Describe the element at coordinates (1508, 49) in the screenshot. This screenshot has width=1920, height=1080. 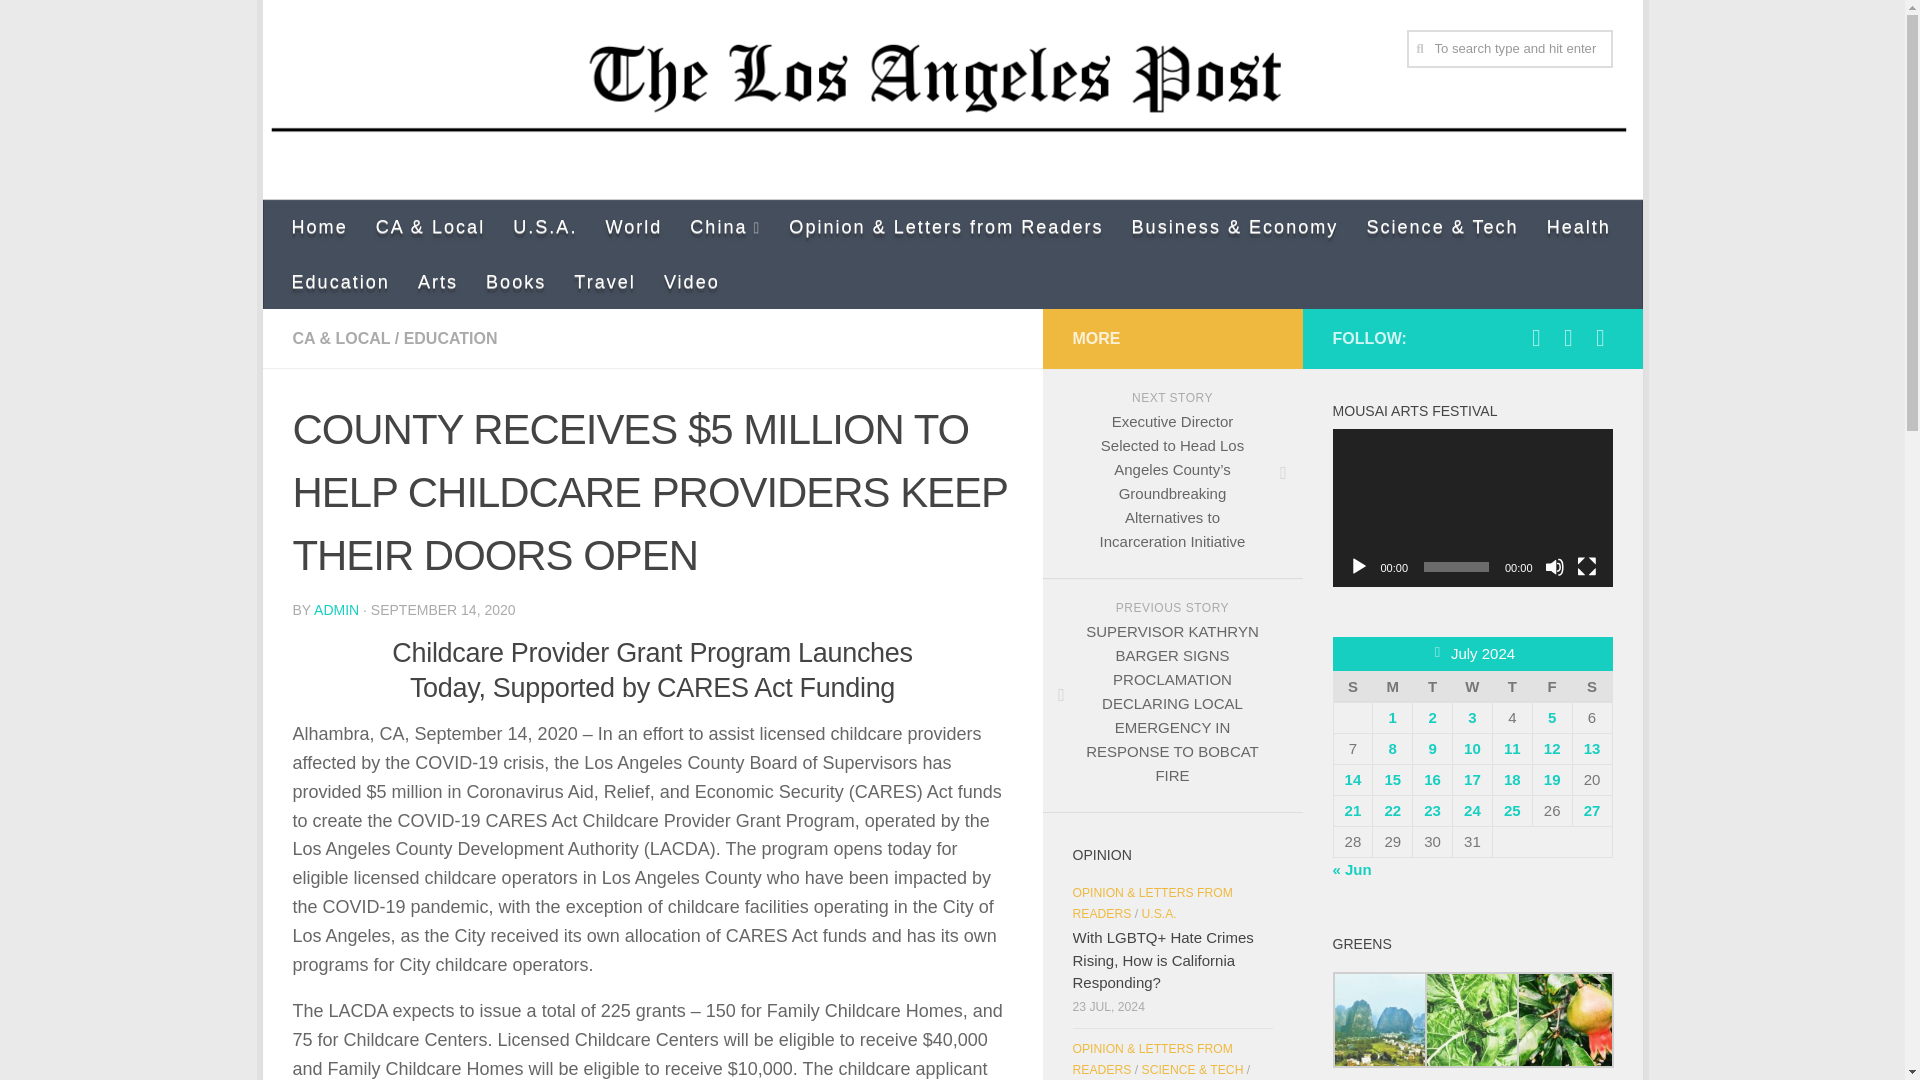
I see `To search type and hit enter` at that location.